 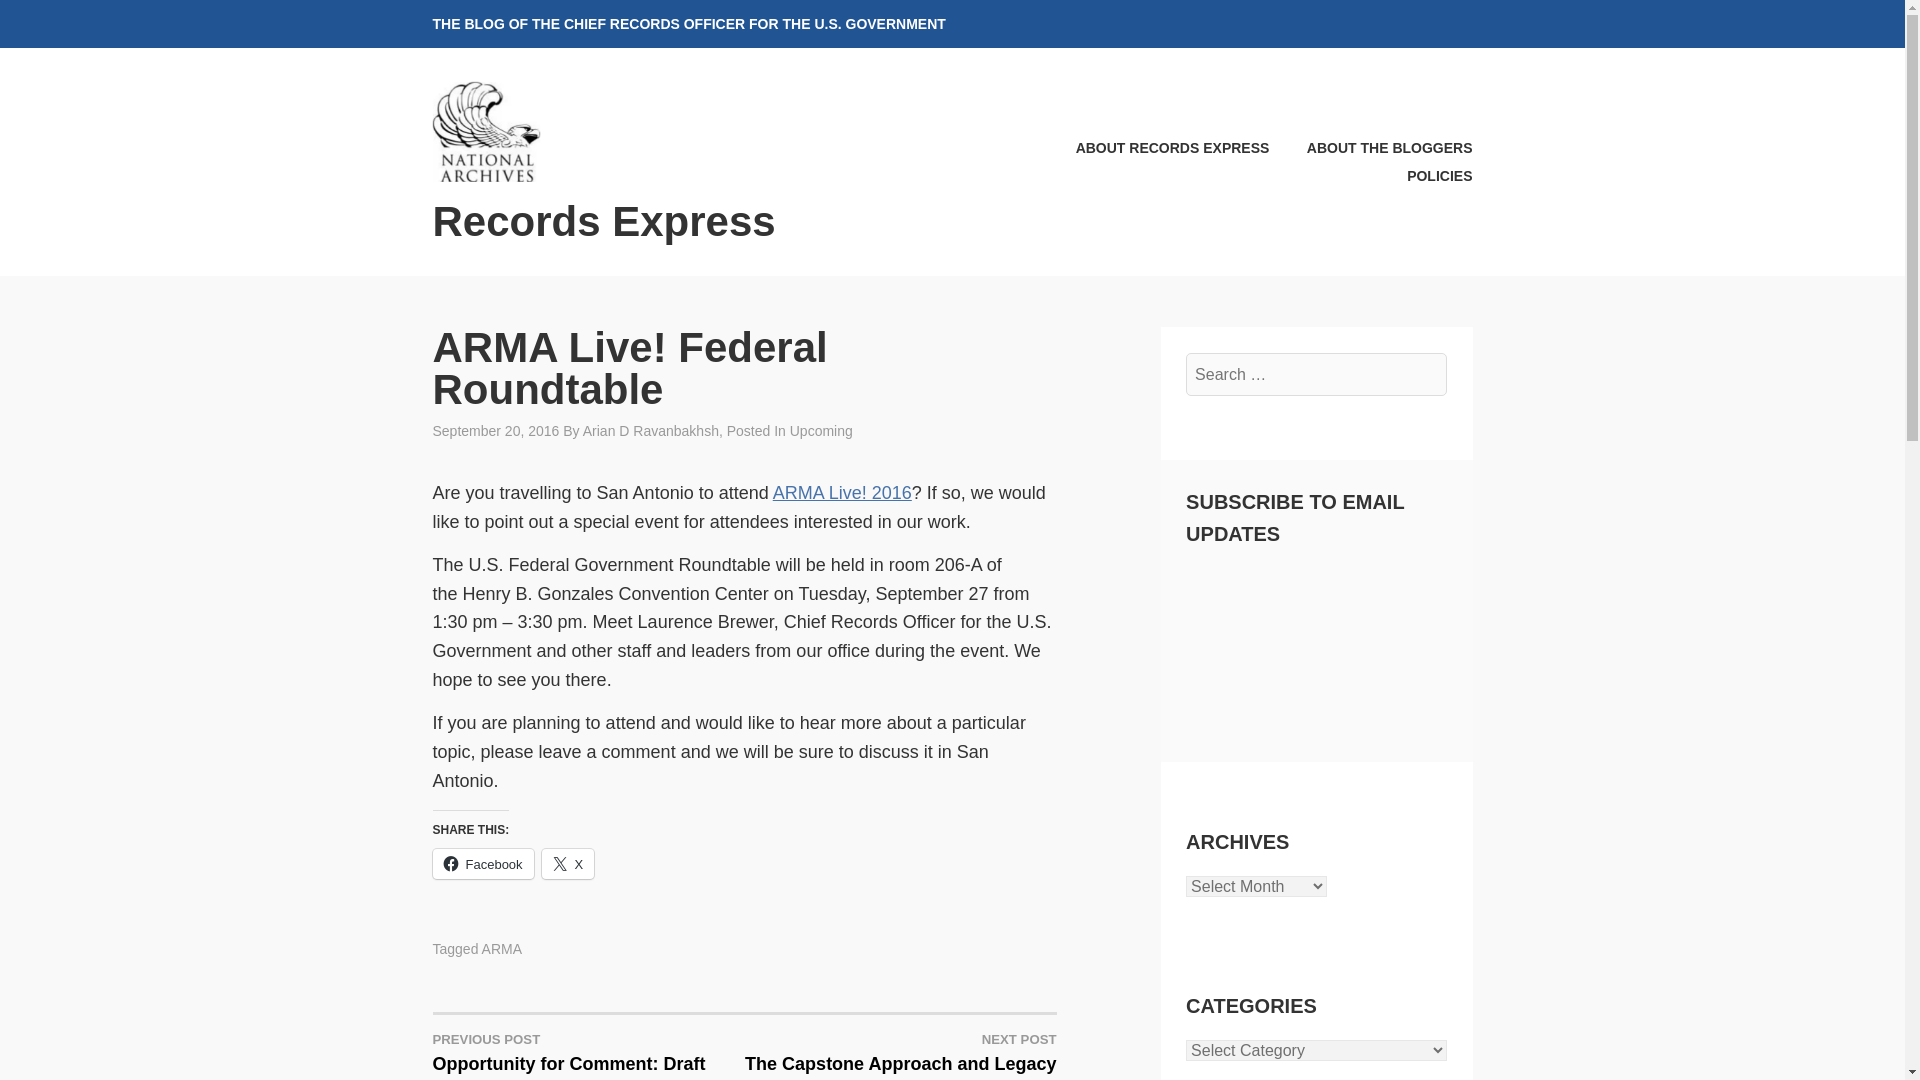 I want to click on ABOUT THE BLOGGERS, so click(x=900, y=1054).